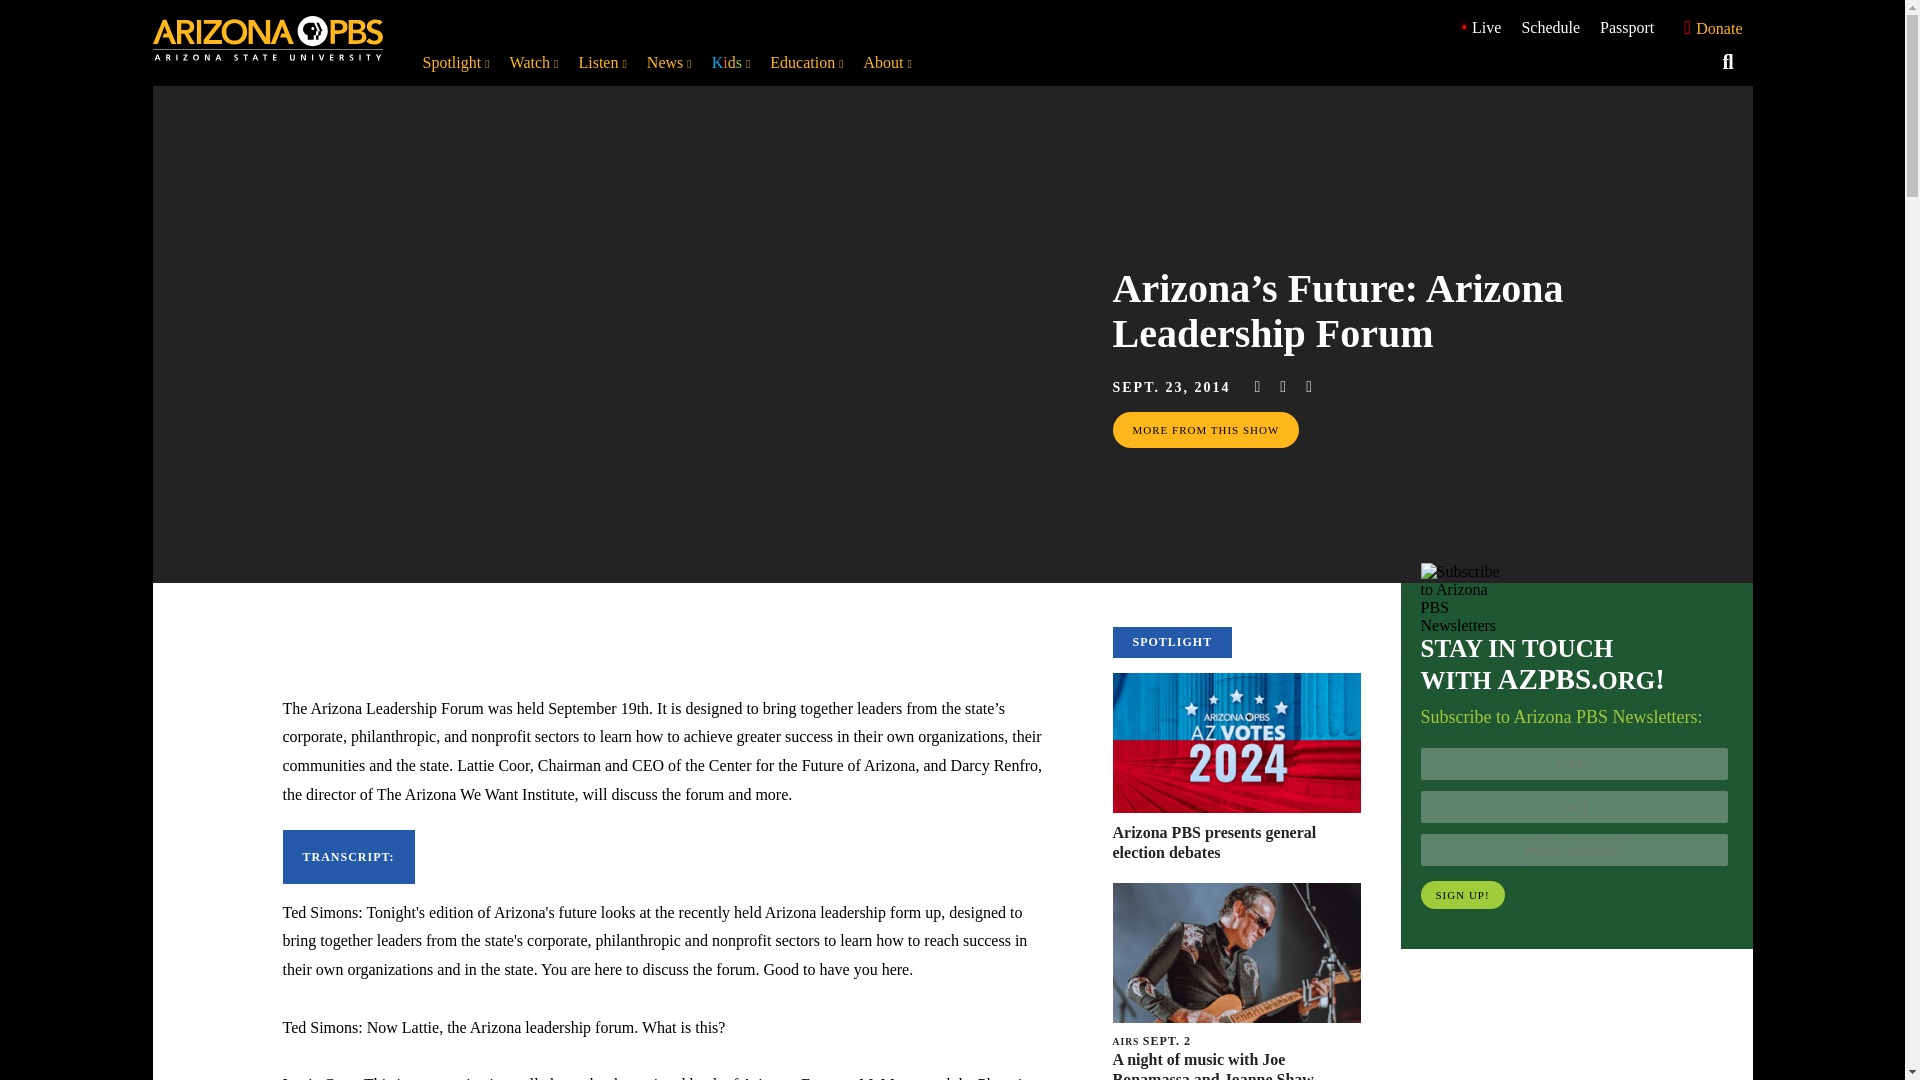 This screenshot has width=1920, height=1080. I want to click on Schedule, so click(1550, 26).